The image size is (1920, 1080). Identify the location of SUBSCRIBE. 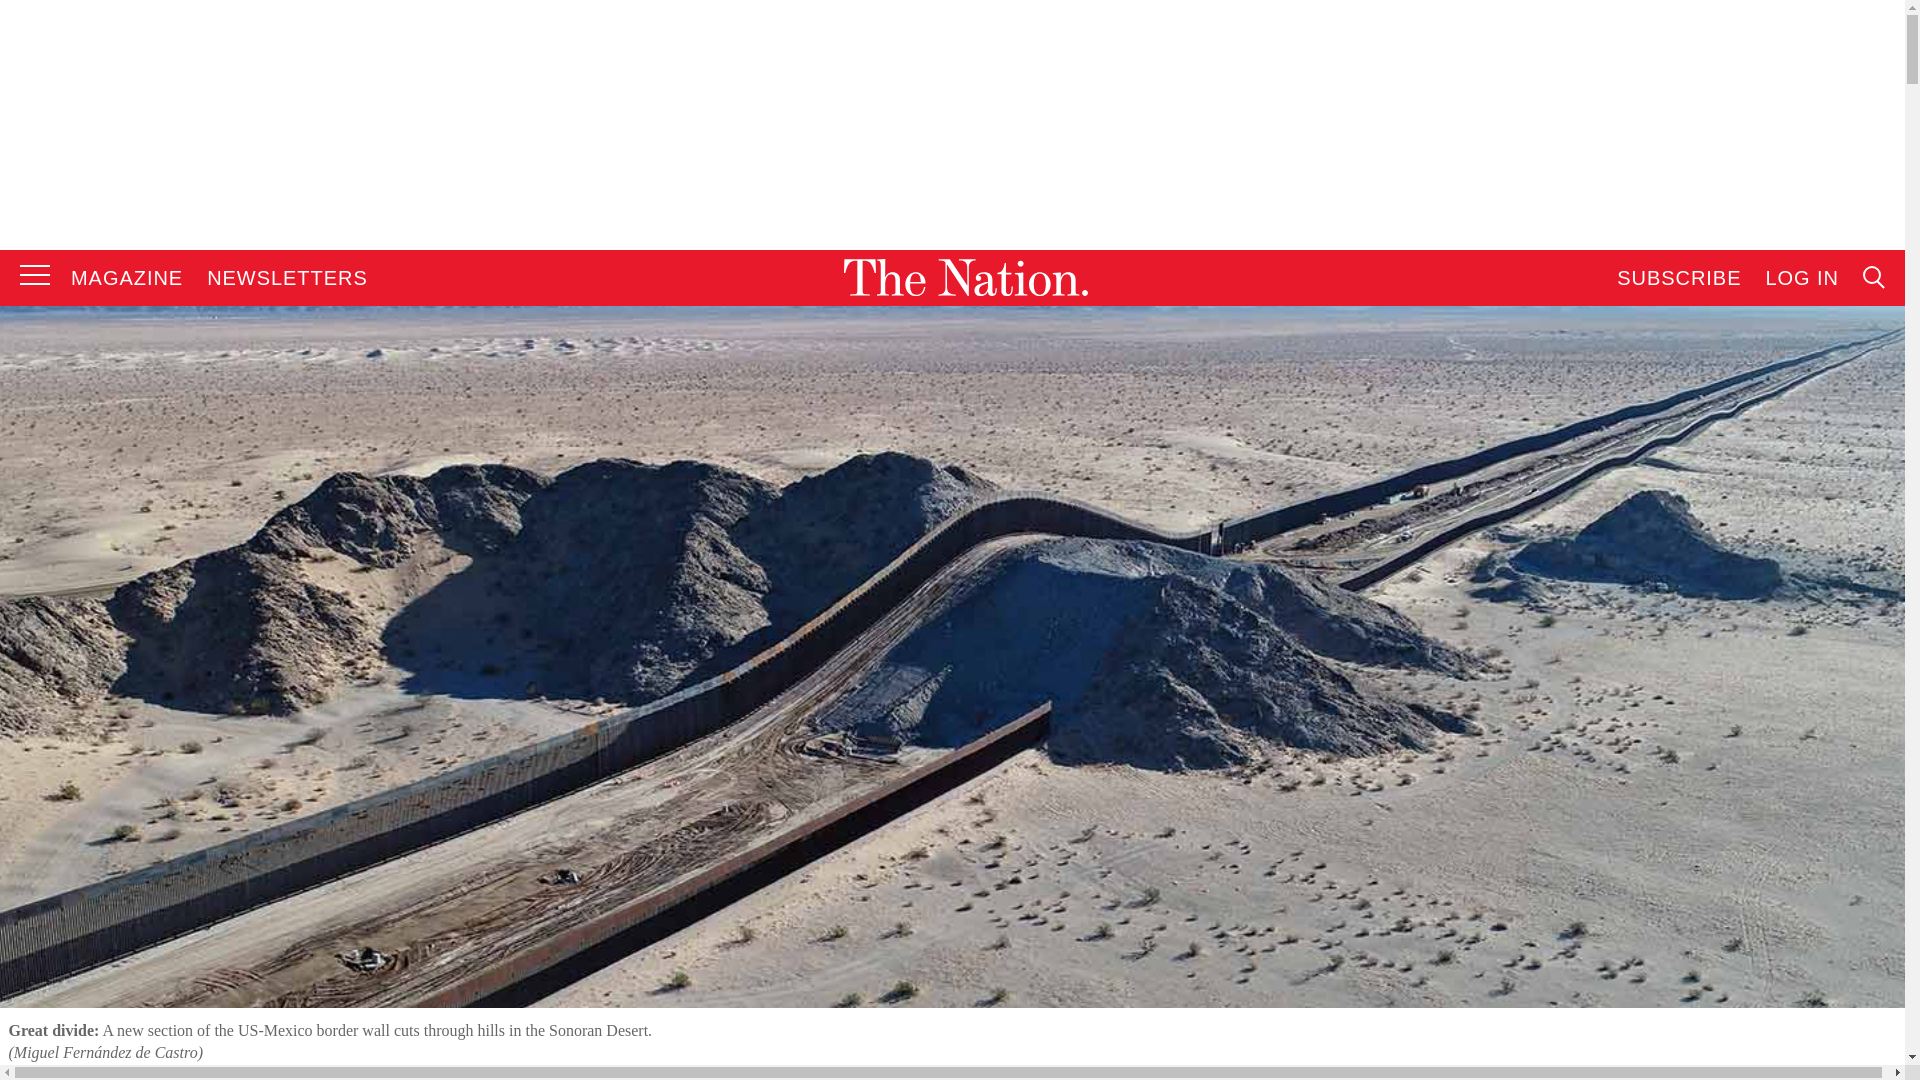
(1678, 278).